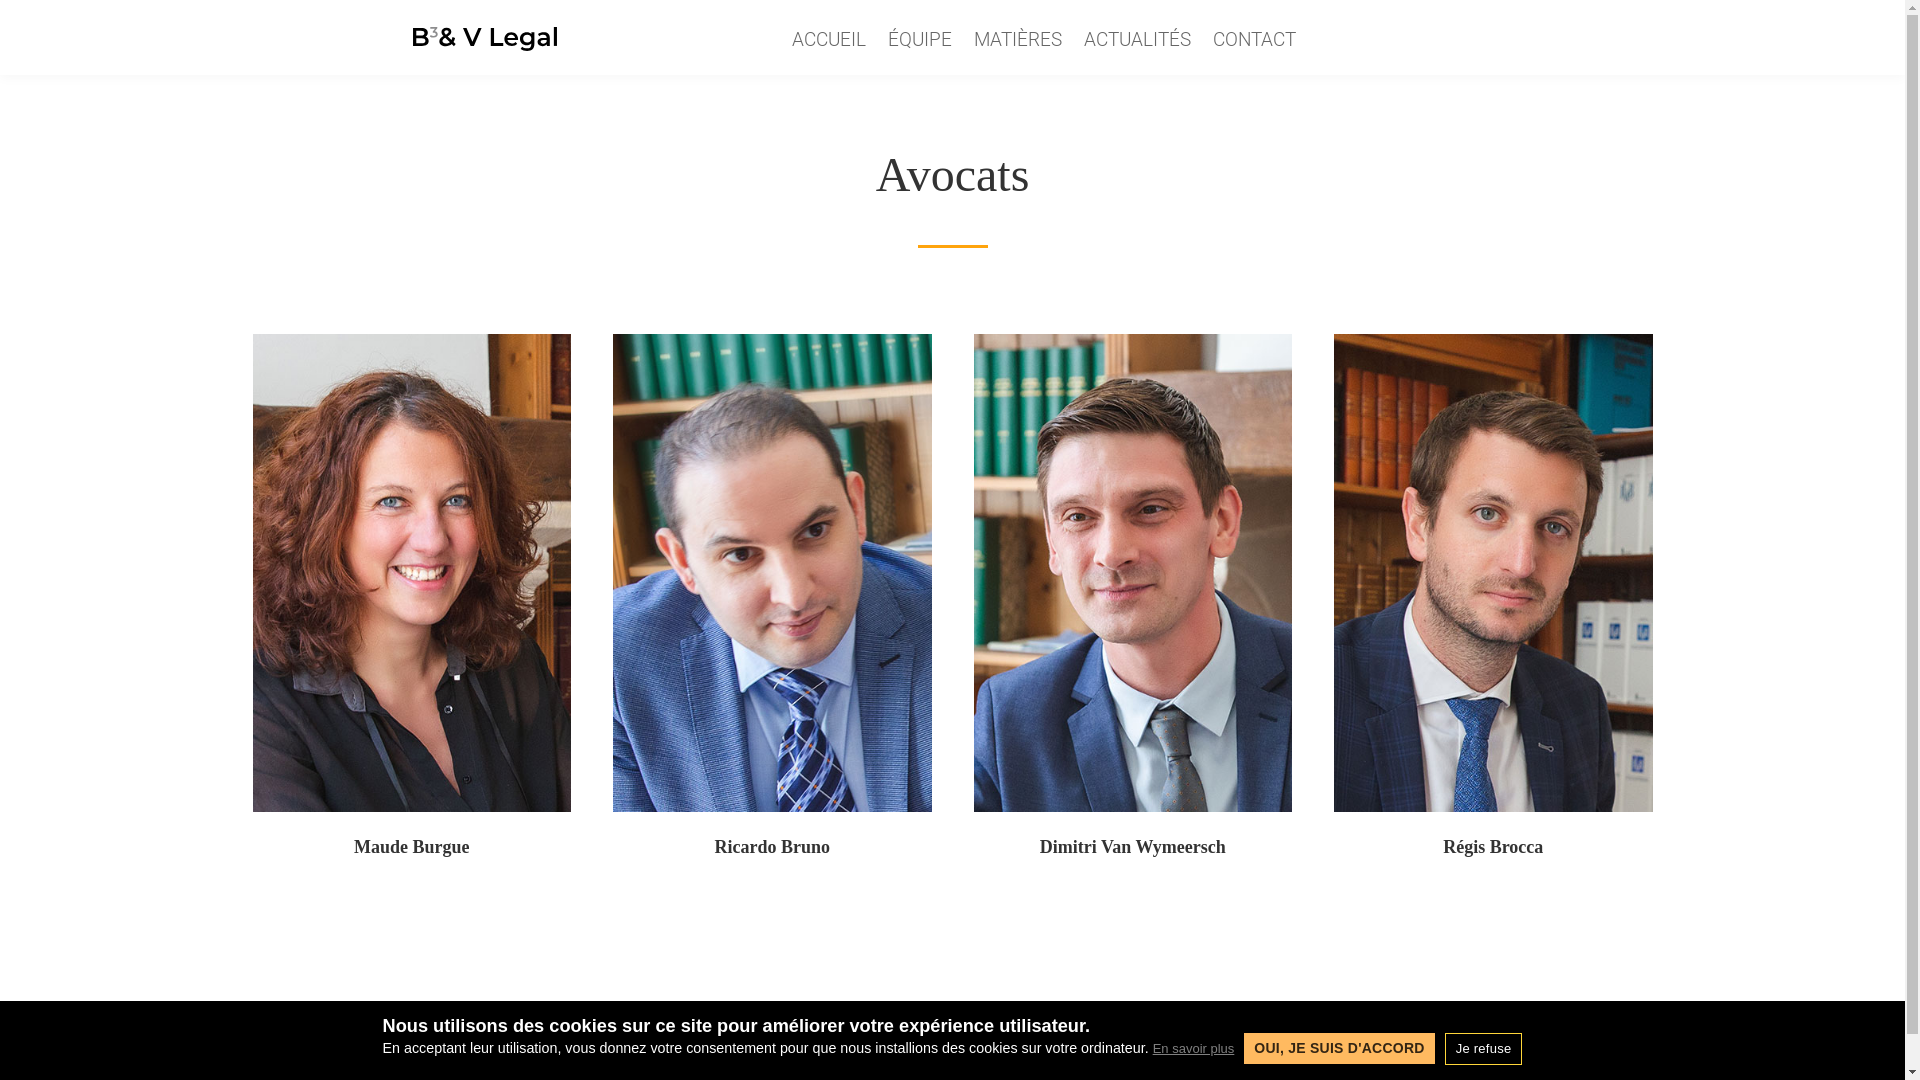  I want to click on Je refuse, so click(1484, 1048).